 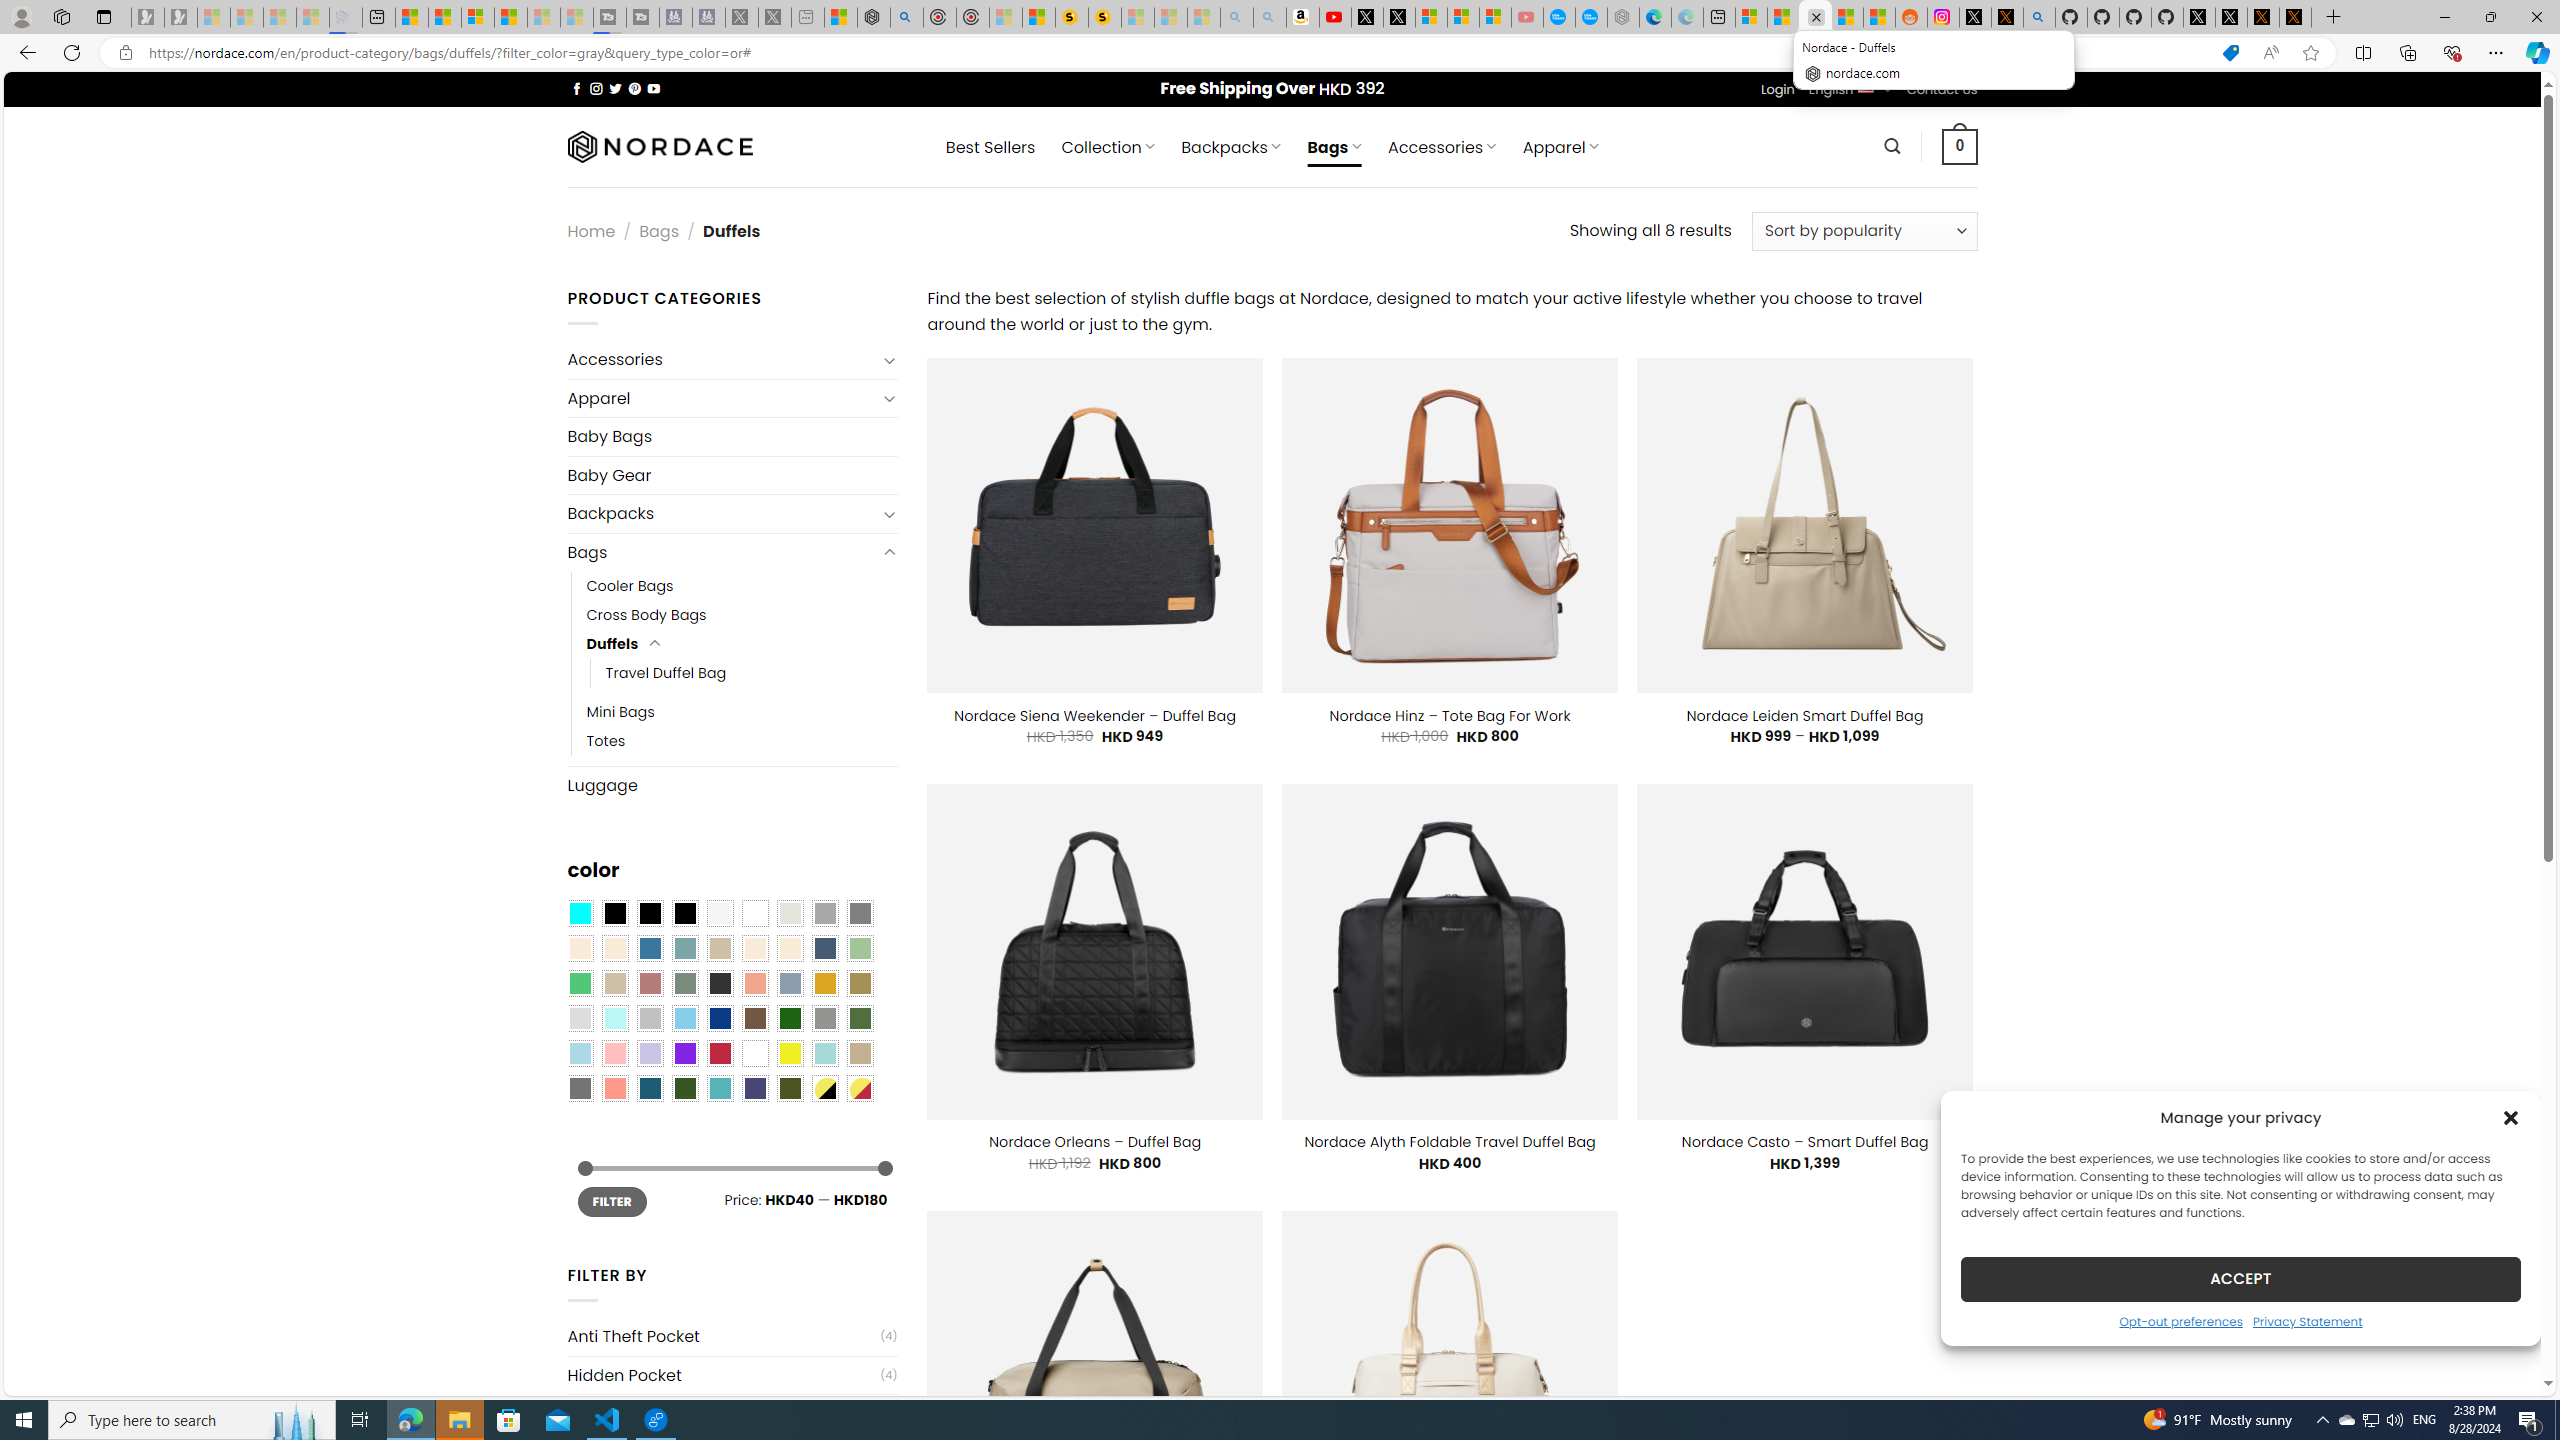 What do you see at coordinates (742, 740) in the screenshot?
I see `Totes` at bounding box center [742, 740].